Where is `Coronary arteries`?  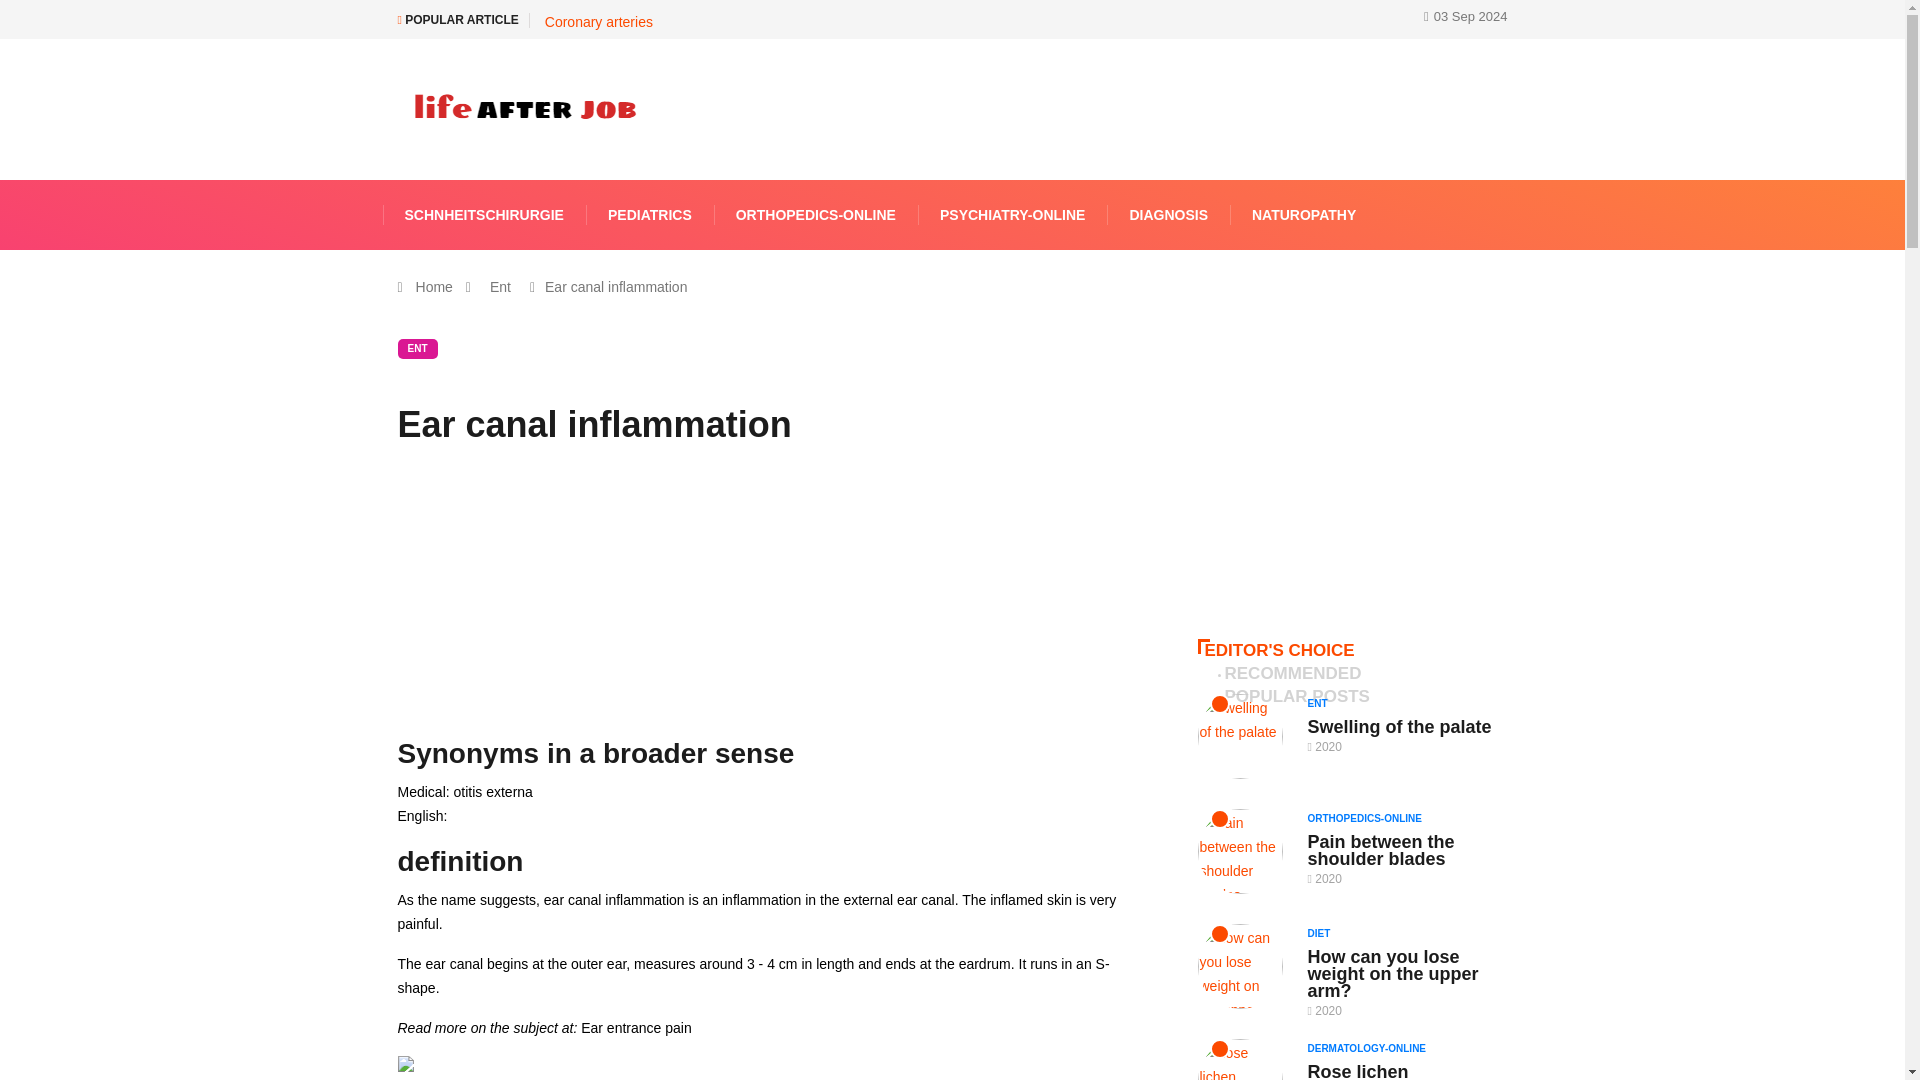
Coronary arteries is located at coordinates (598, 22).